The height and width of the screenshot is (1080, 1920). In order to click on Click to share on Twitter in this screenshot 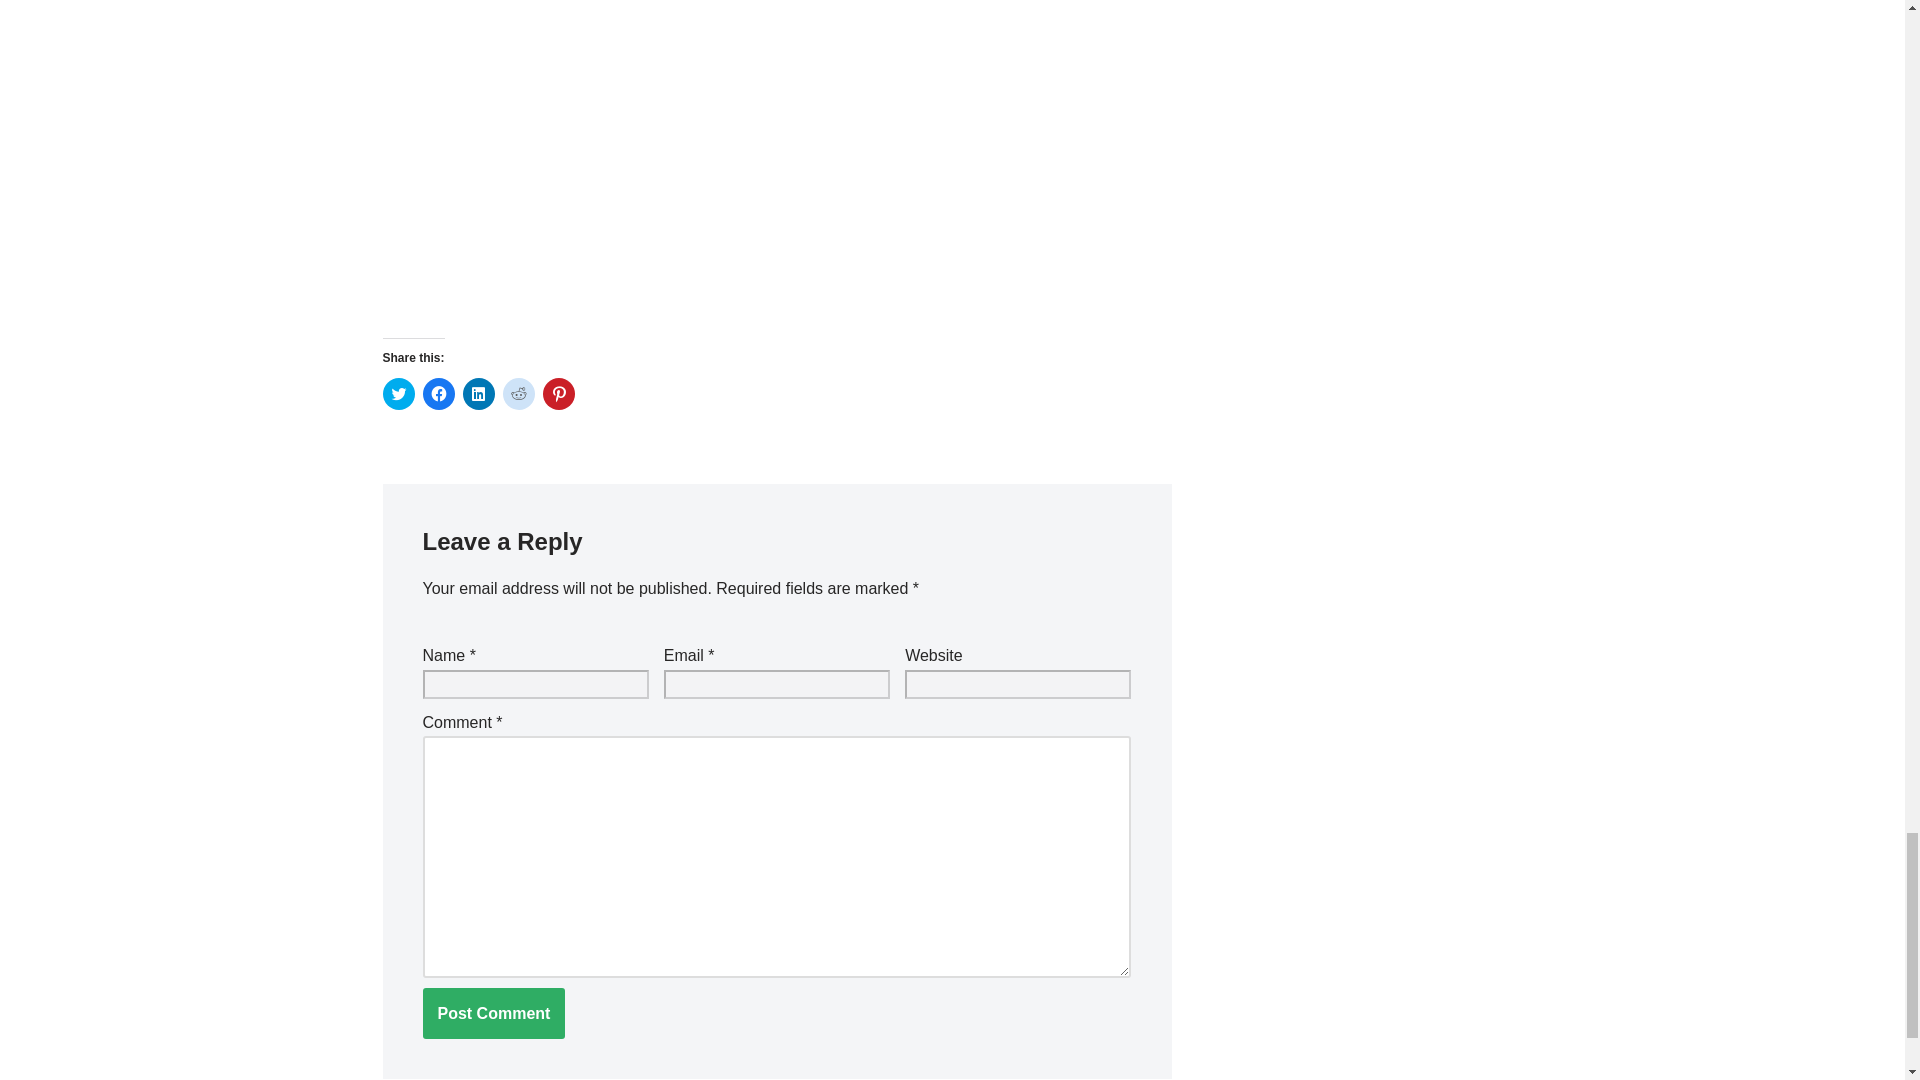, I will do `click(398, 394)`.